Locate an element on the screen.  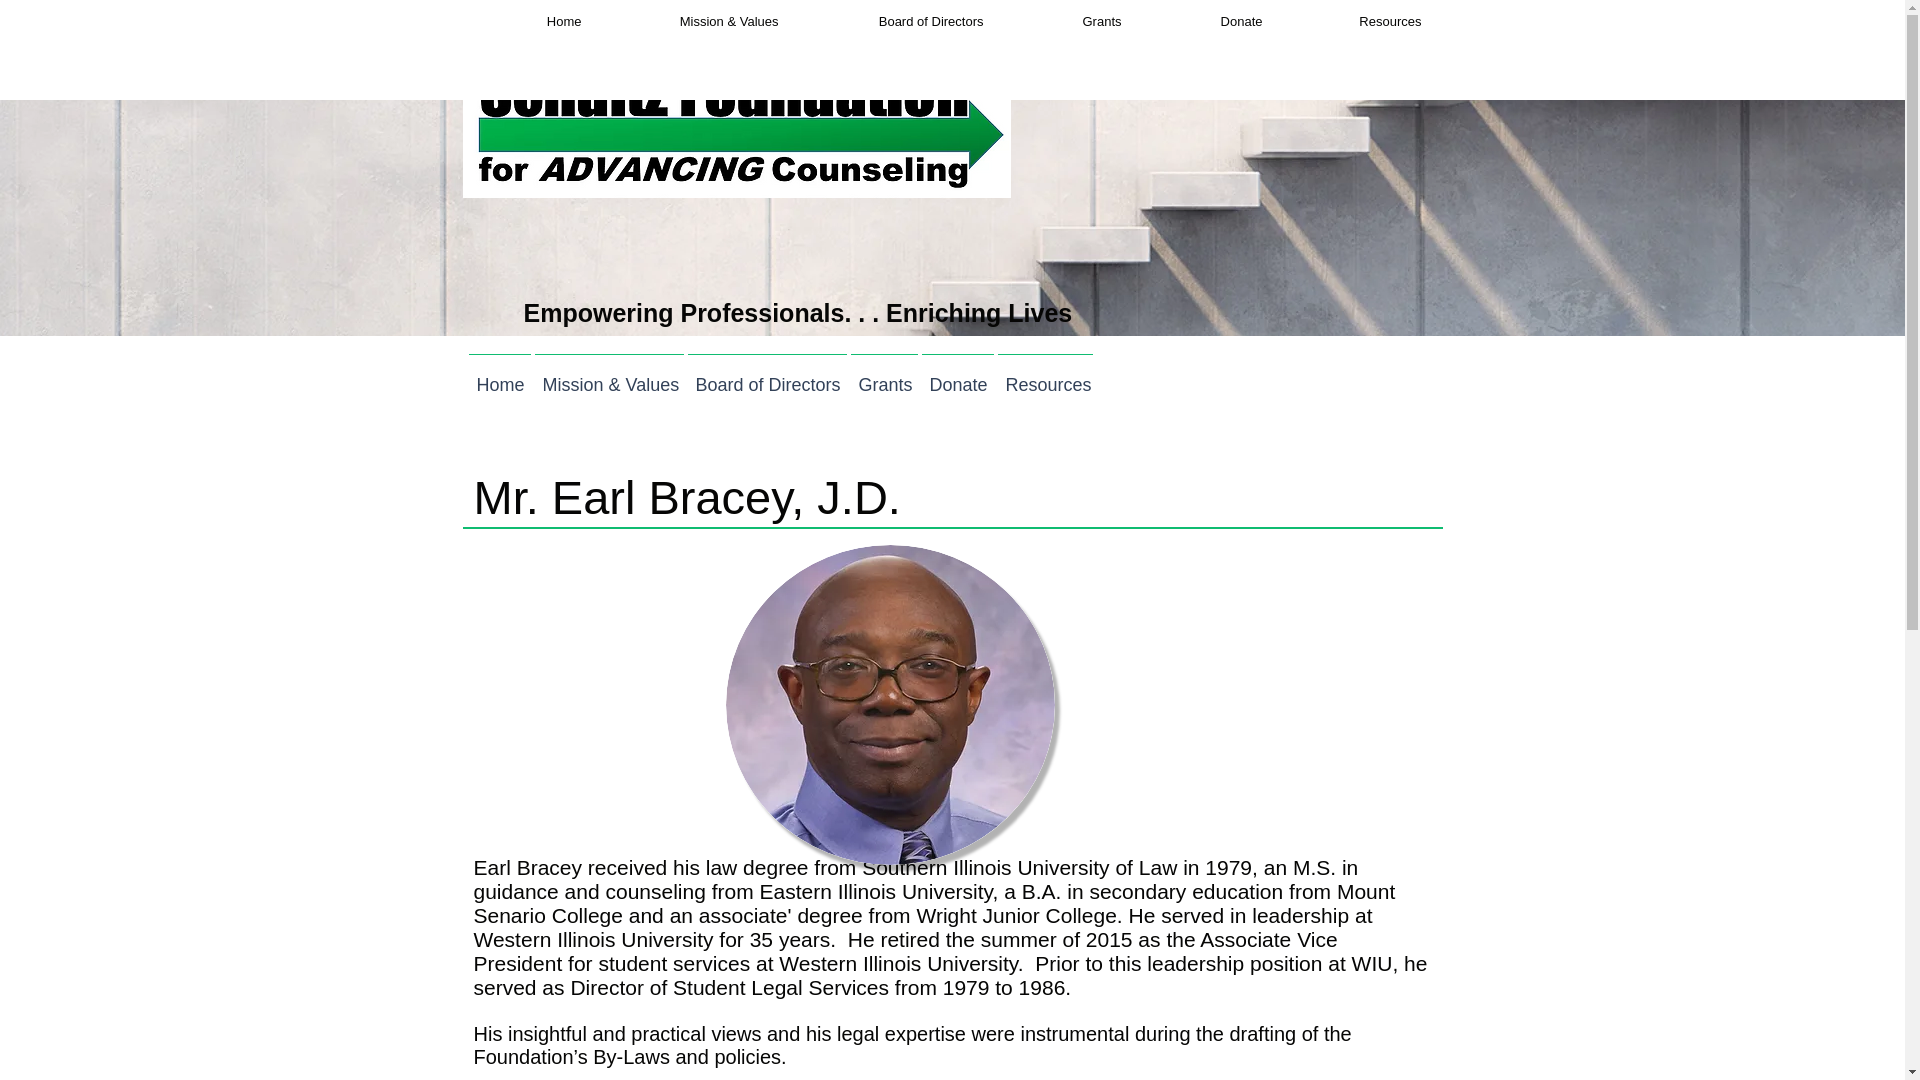
Board of Directors is located at coordinates (896, 20).